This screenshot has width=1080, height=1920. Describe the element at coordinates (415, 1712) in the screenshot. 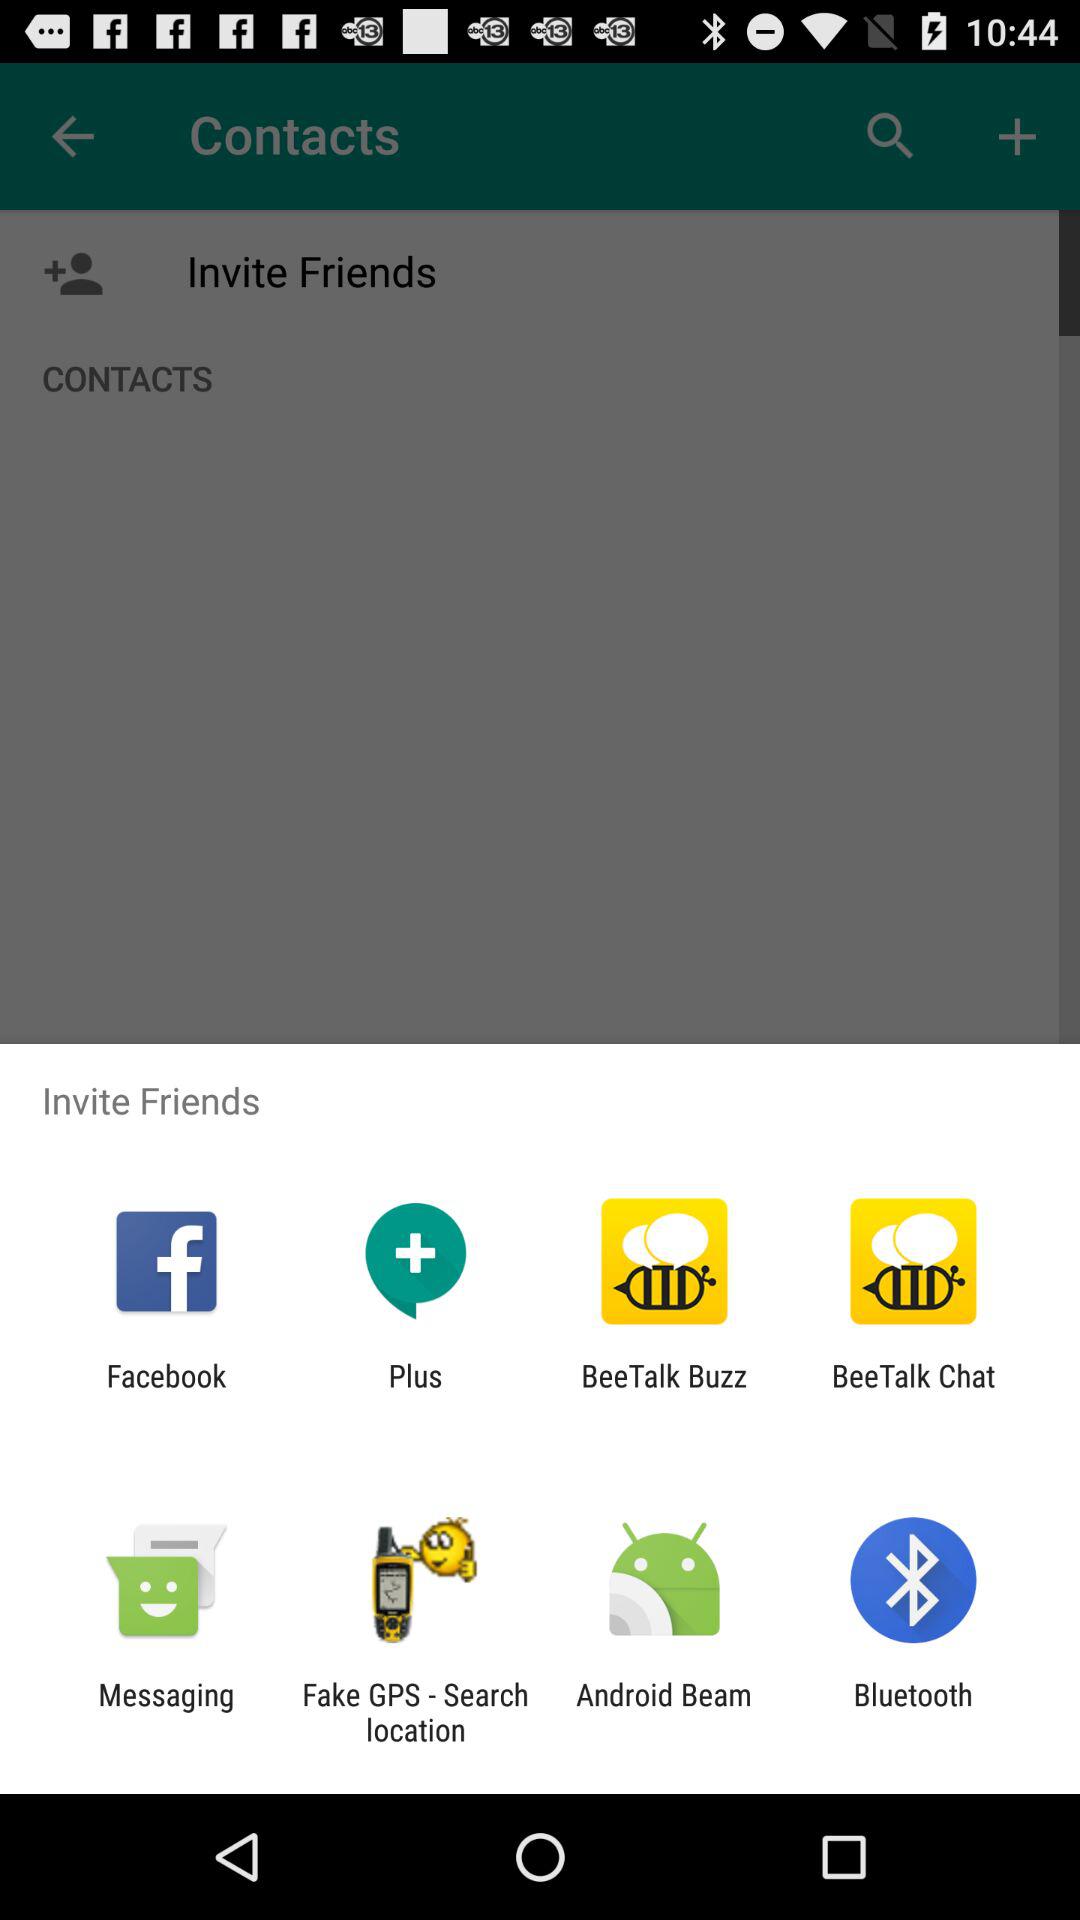

I see `turn on icon next to messaging app` at that location.